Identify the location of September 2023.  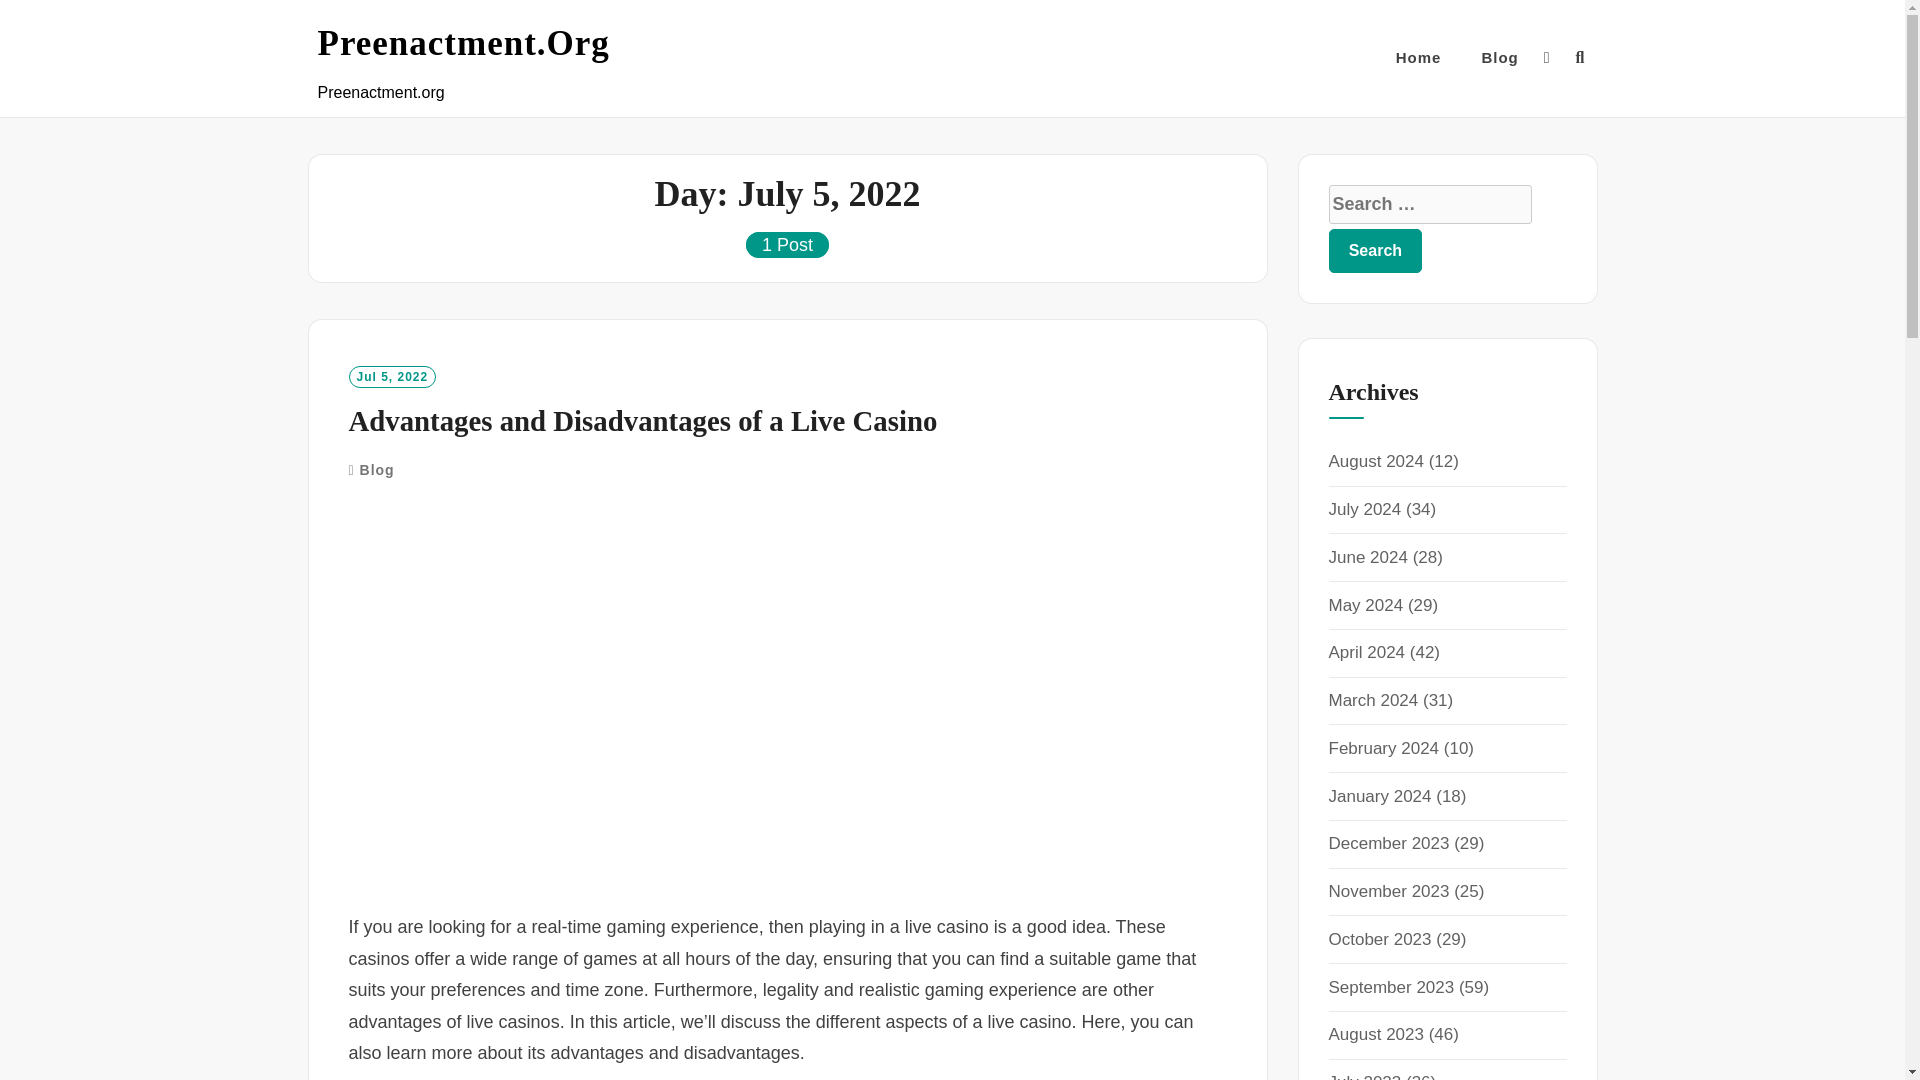
(1390, 987).